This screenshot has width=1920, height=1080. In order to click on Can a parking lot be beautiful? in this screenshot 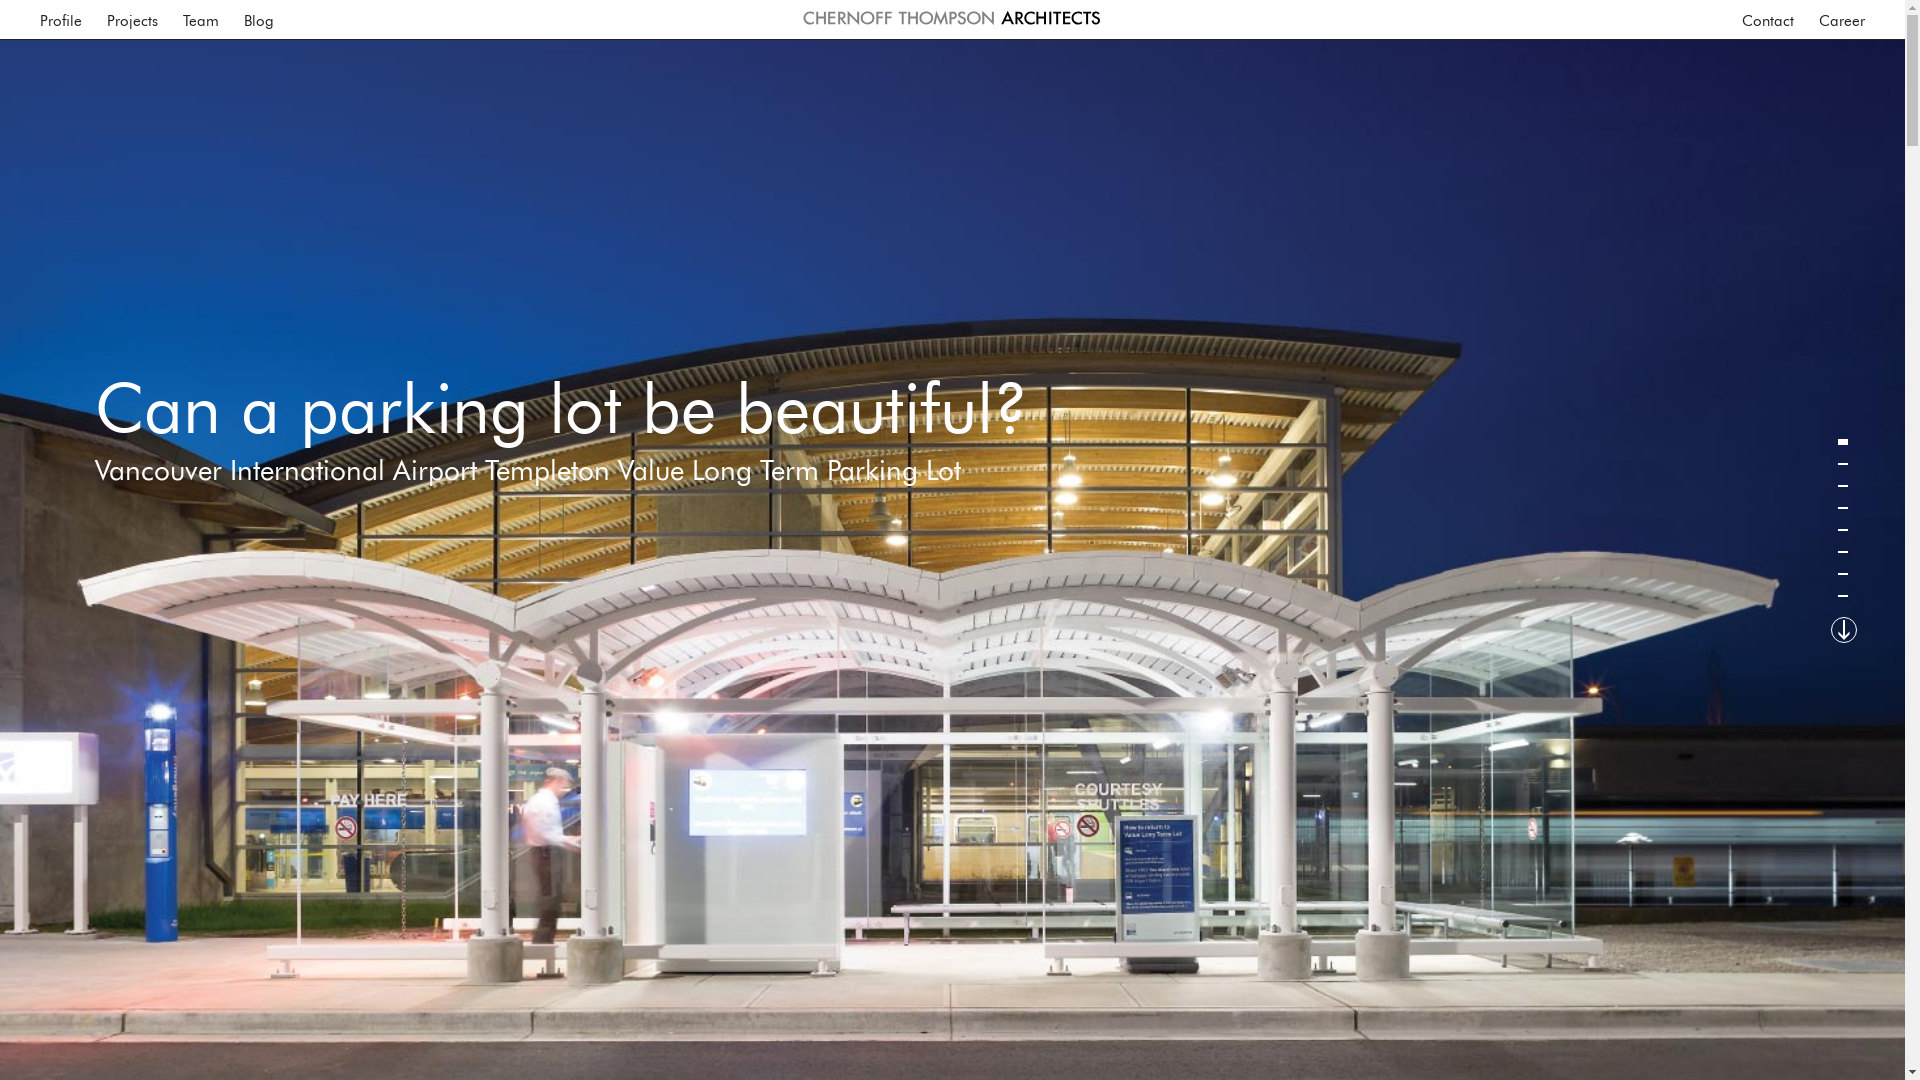, I will do `click(1838, 442)`.